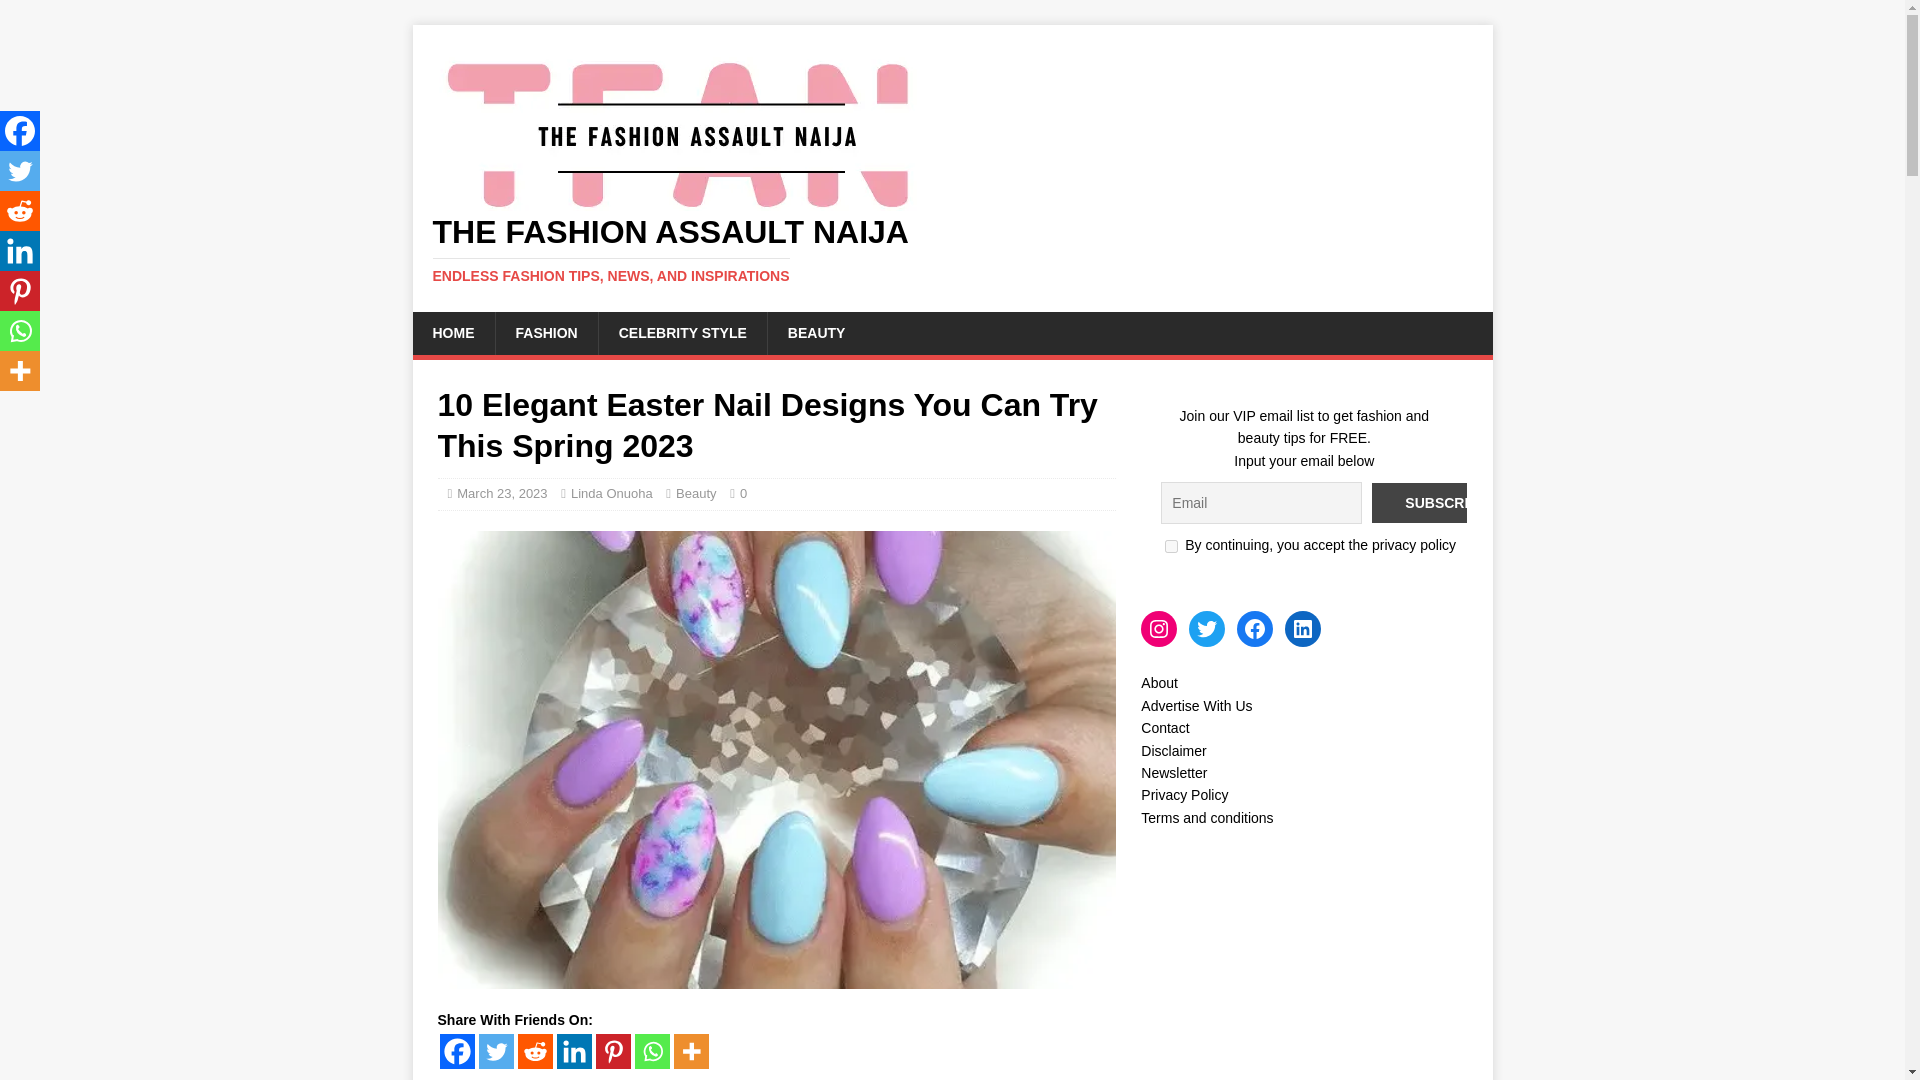 The width and height of the screenshot is (1920, 1080). I want to click on March 23, 2023, so click(502, 494).